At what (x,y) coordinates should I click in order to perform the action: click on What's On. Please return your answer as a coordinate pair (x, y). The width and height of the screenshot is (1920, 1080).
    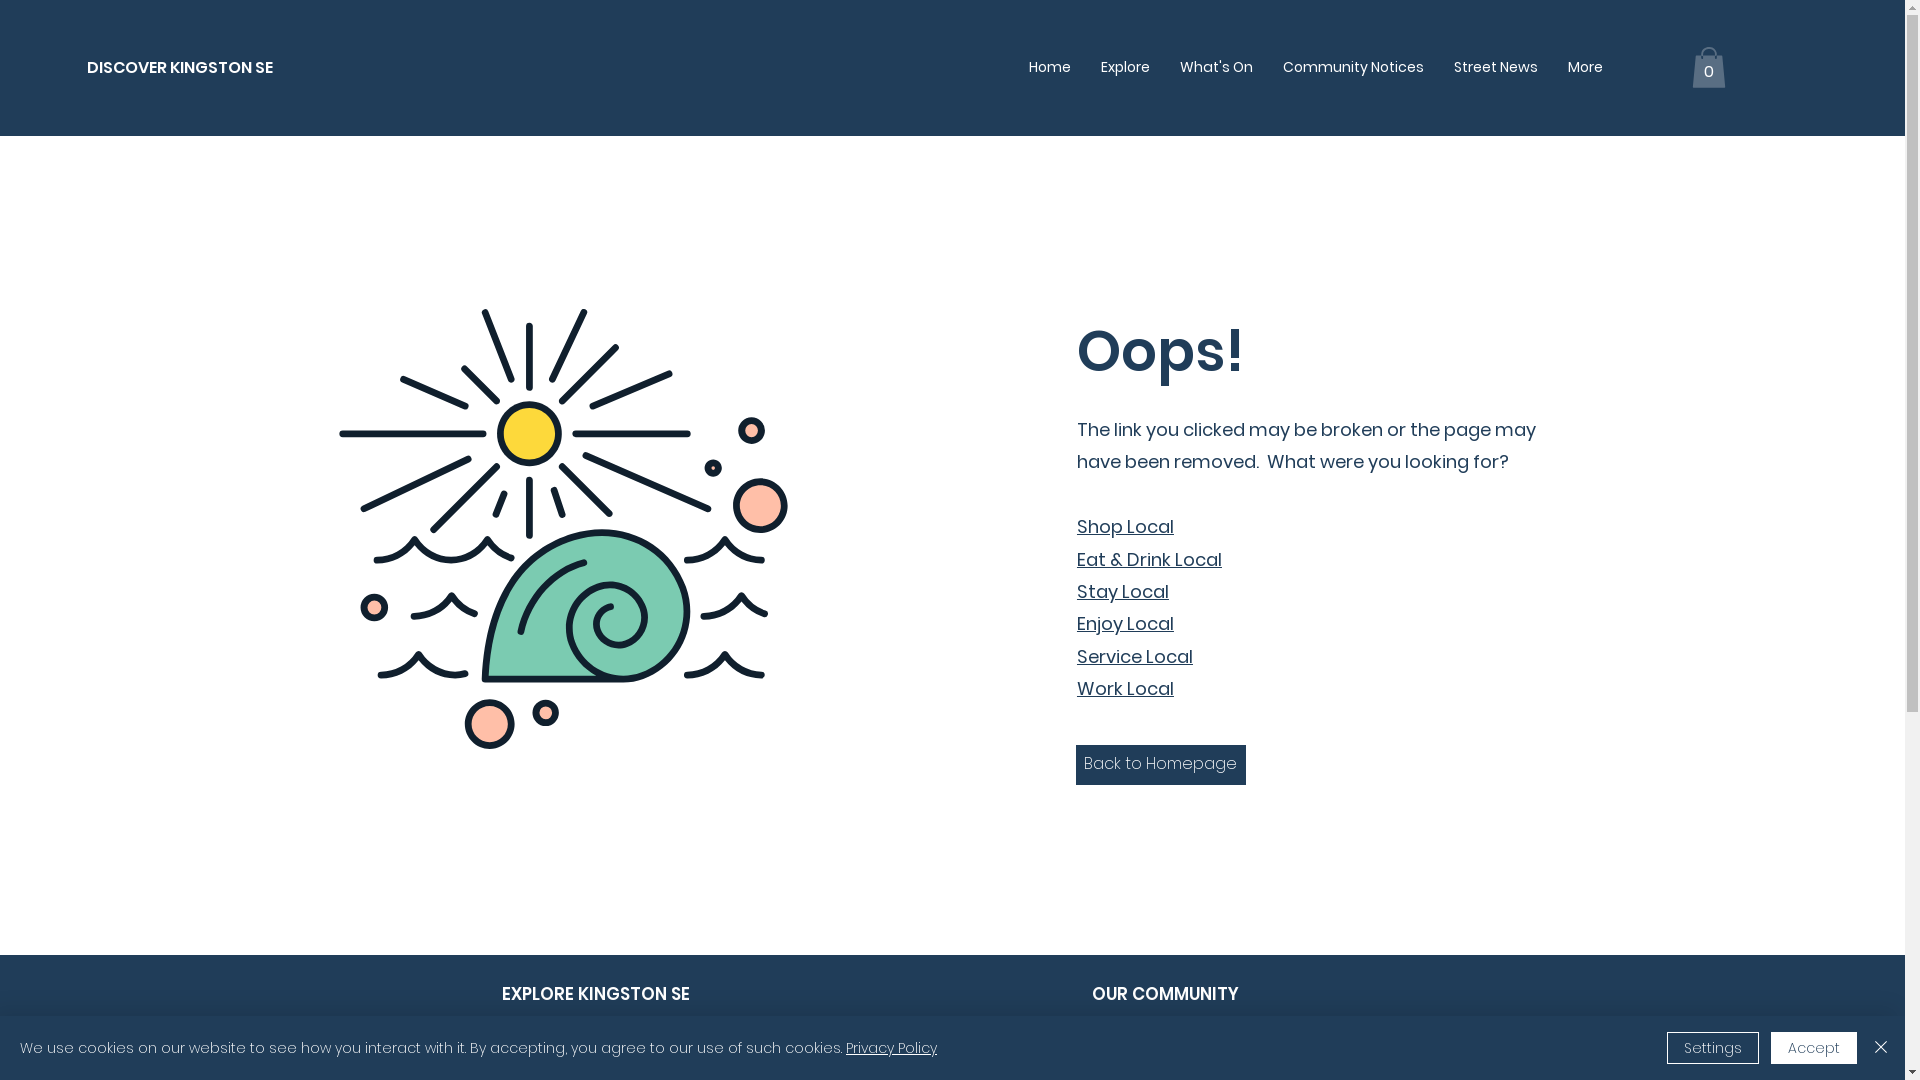
    Looking at the image, I should click on (1216, 67).